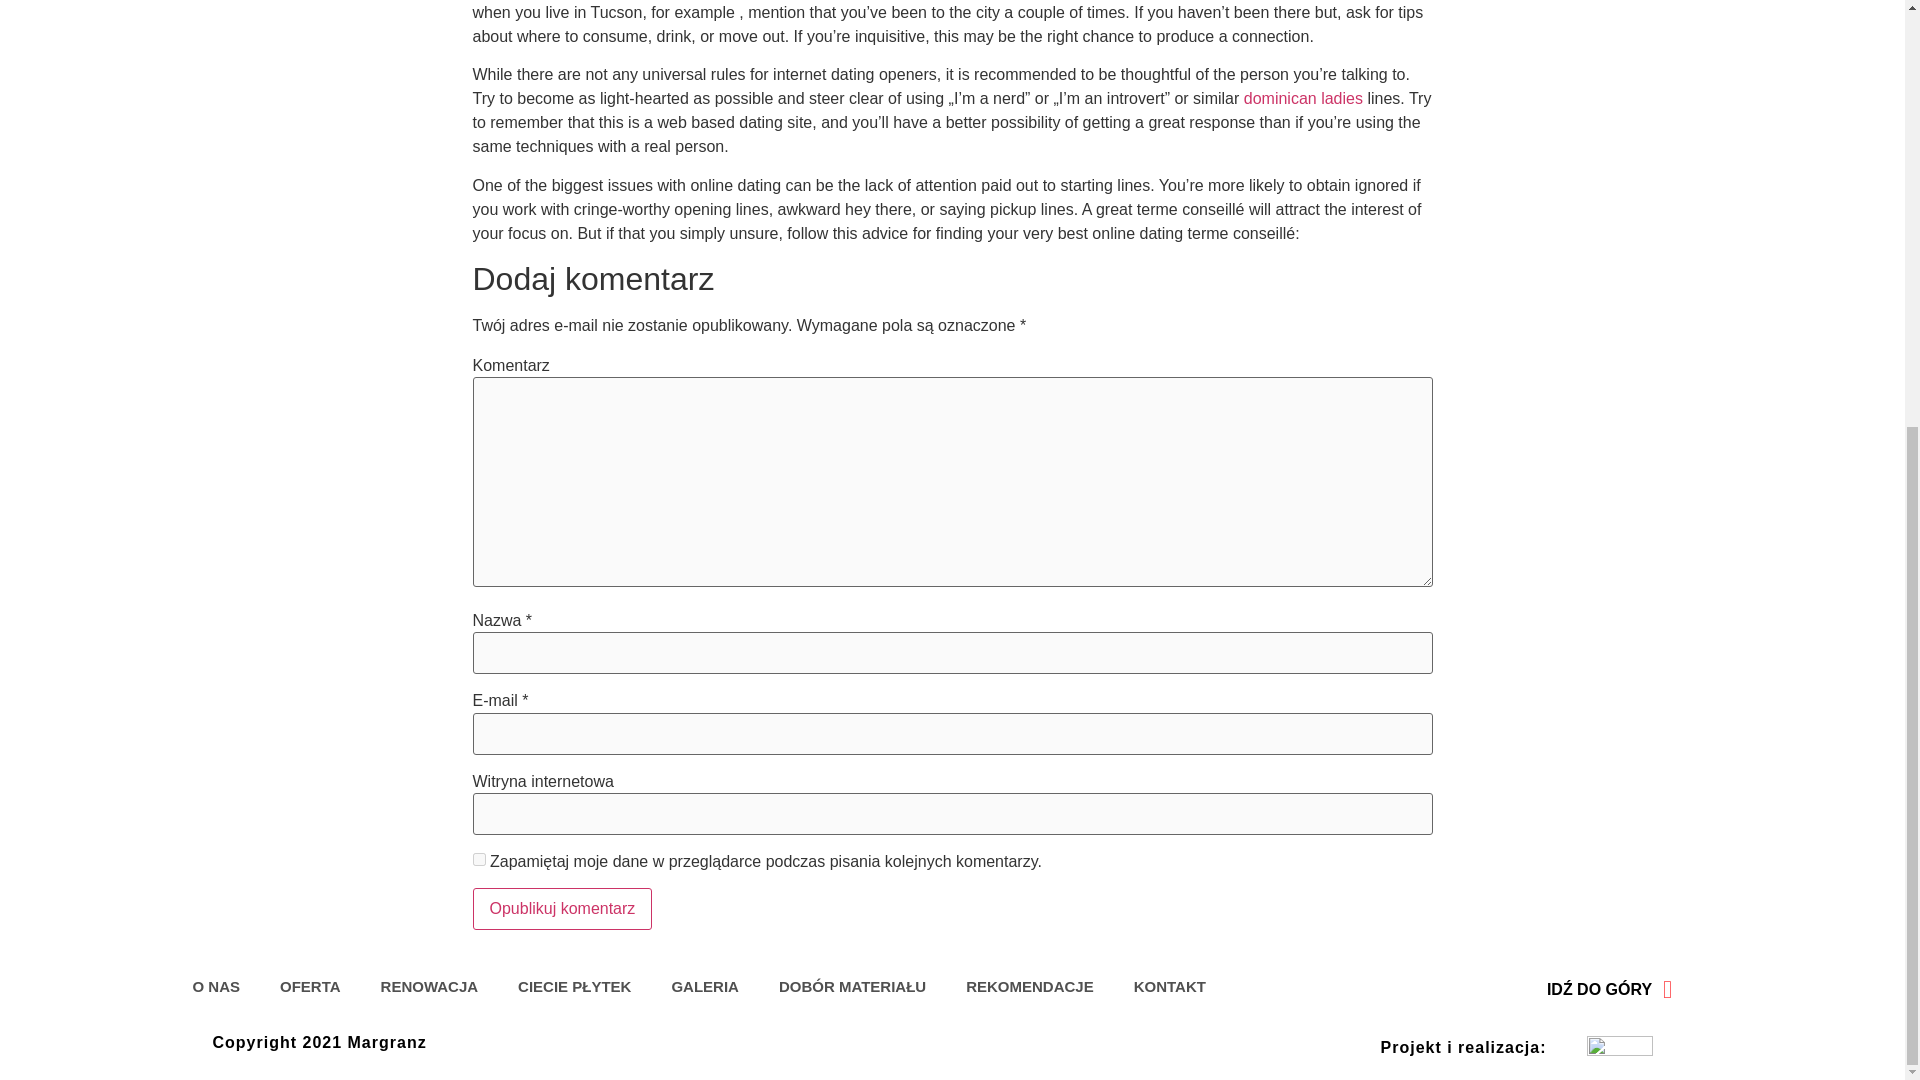 Image resolution: width=1920 pixels, height=1080 pixels. Describe the element at coordinates (1030, 986) in the screenshot. I see `REKOMENDACJE` at that location.